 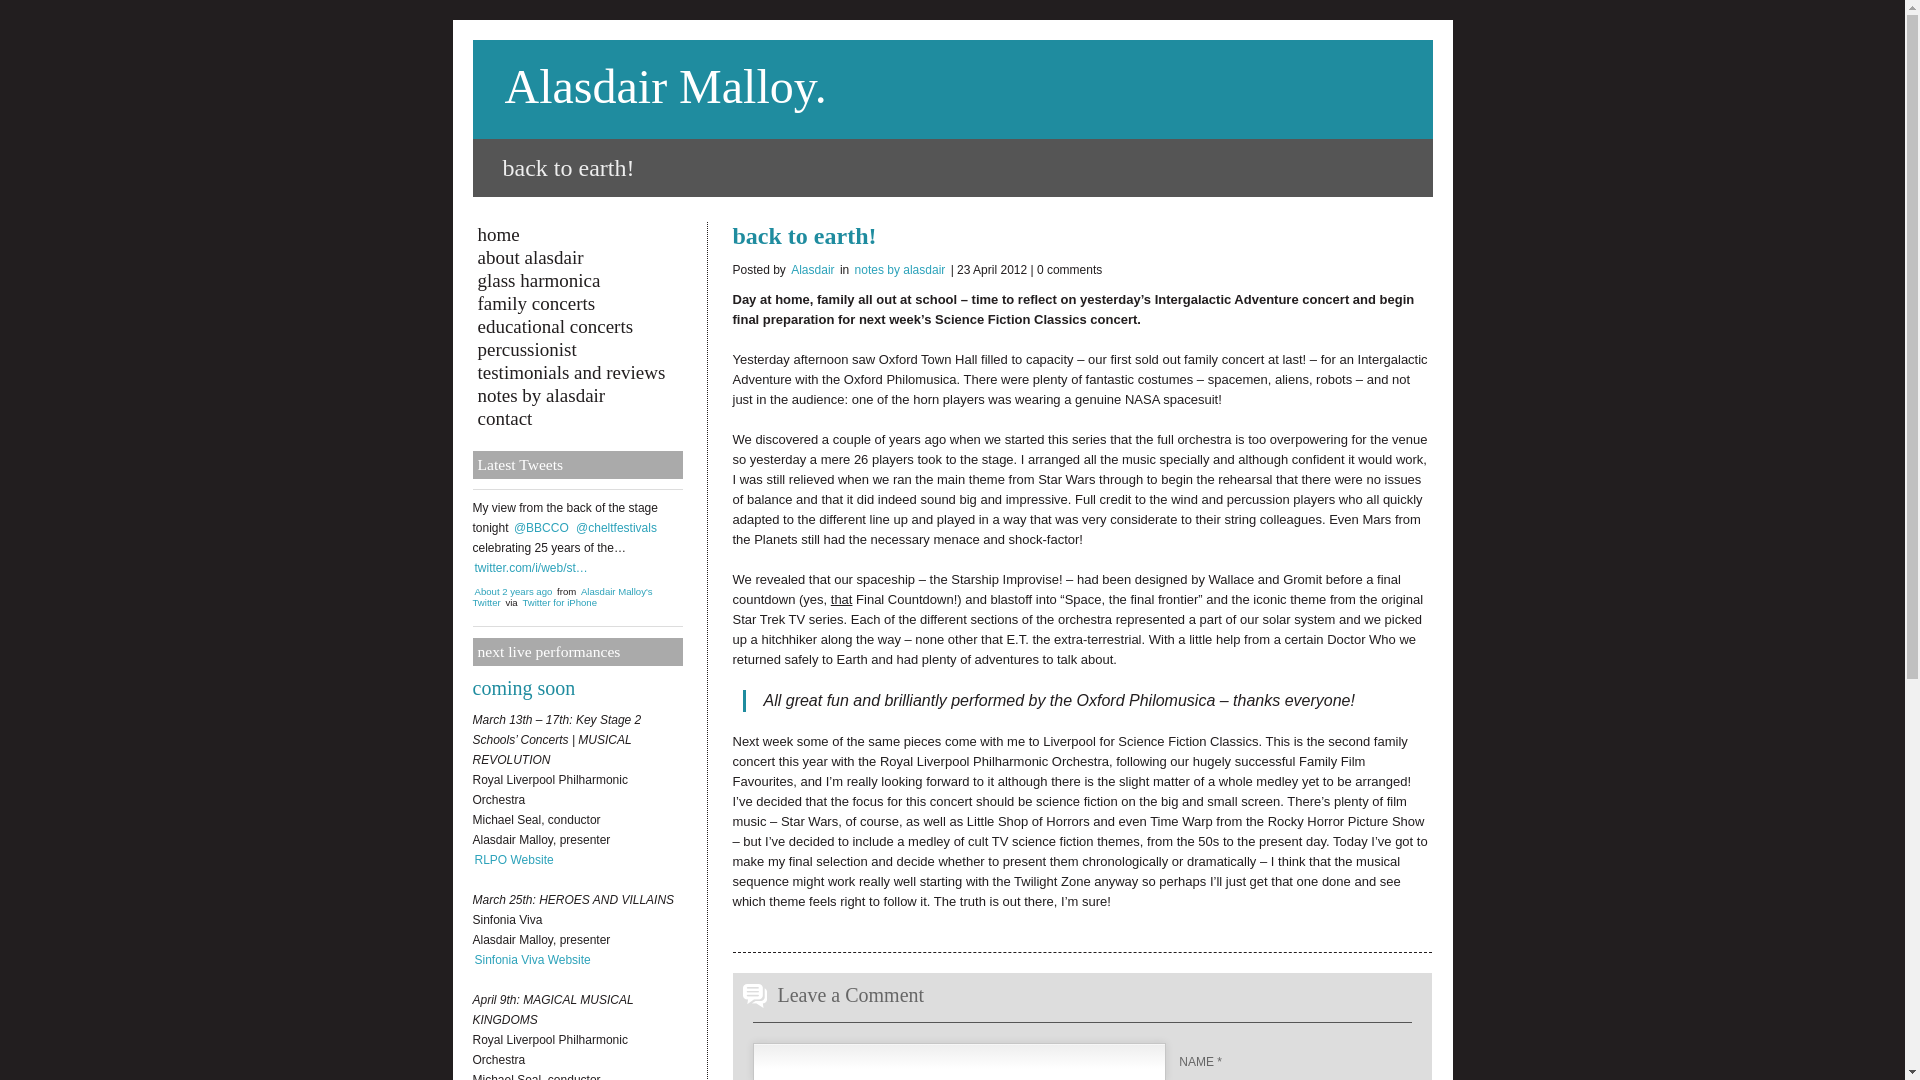 What do you see at coordinates (664, 86) in the screenshot?
I see `Alasdair Malloy.` at bounding box center [664, 86].